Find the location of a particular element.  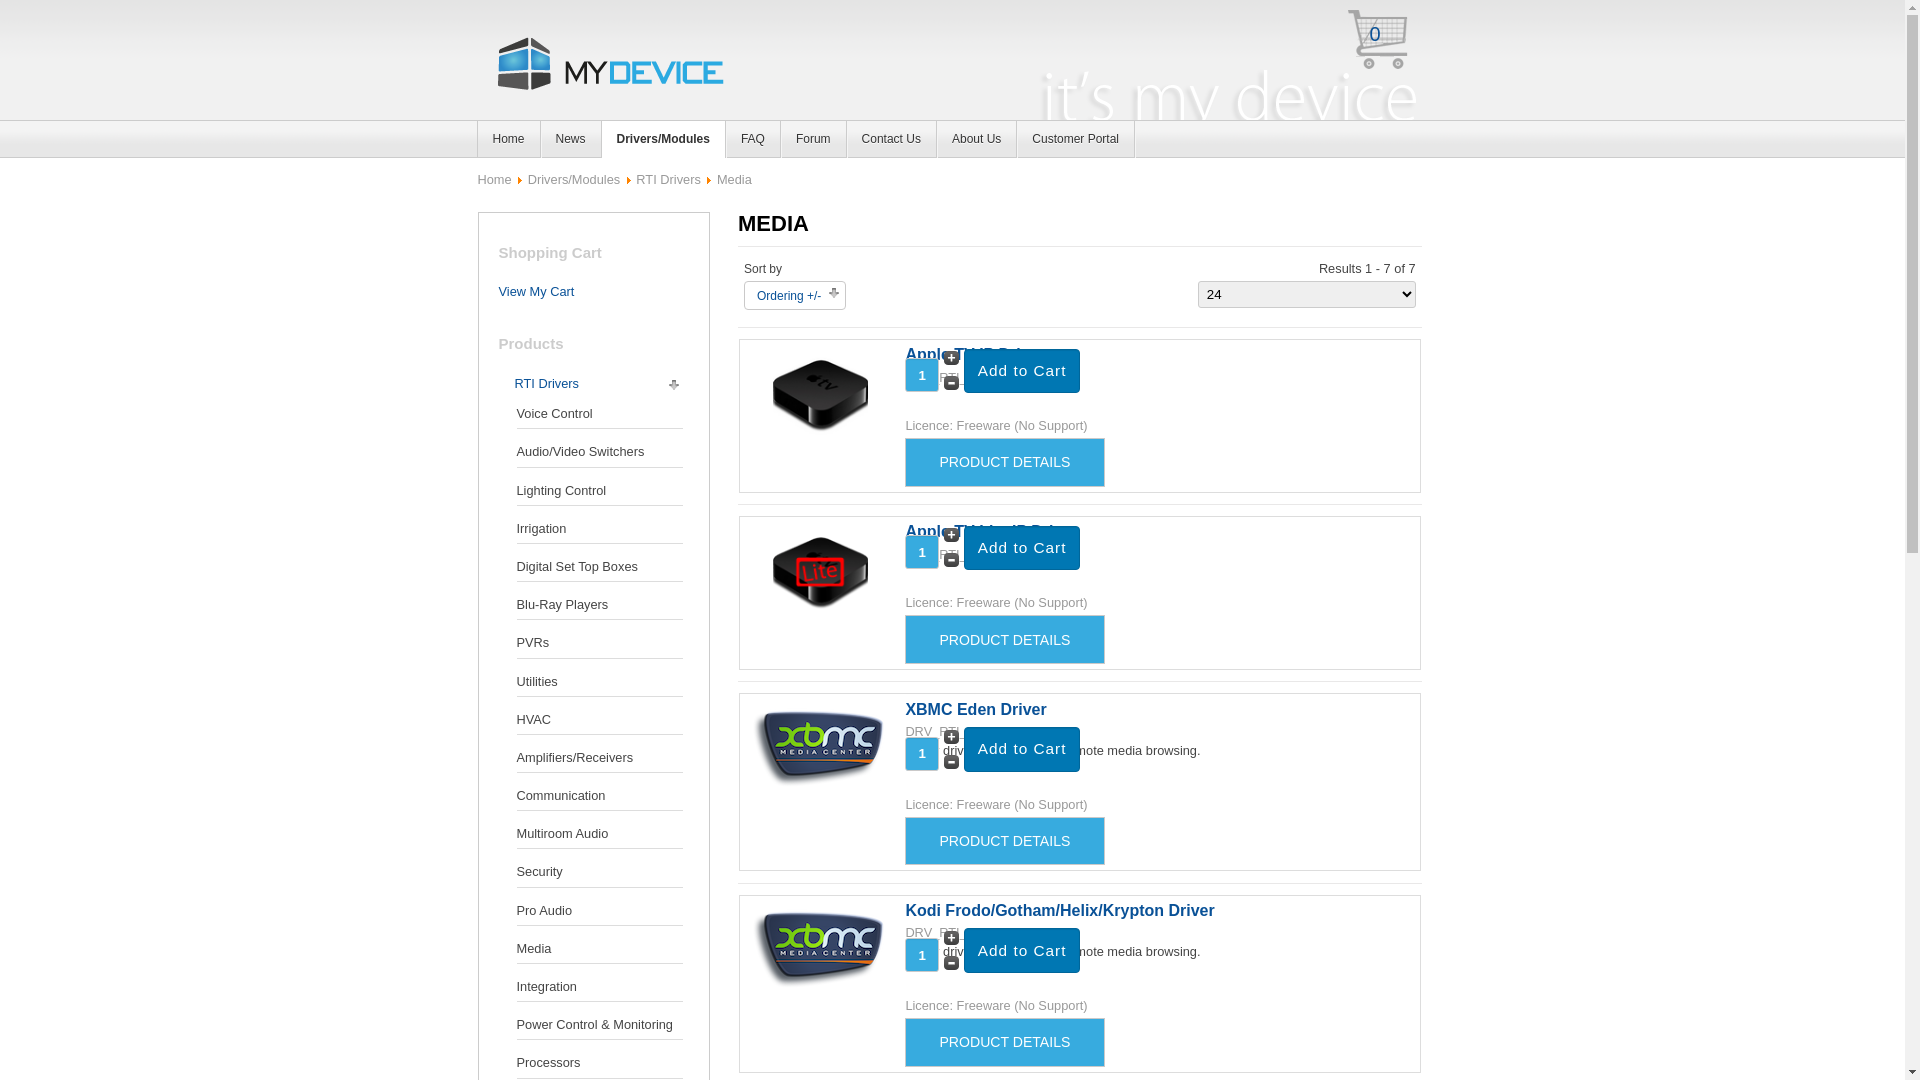

View My Cart is located at coordinates (536, 292).